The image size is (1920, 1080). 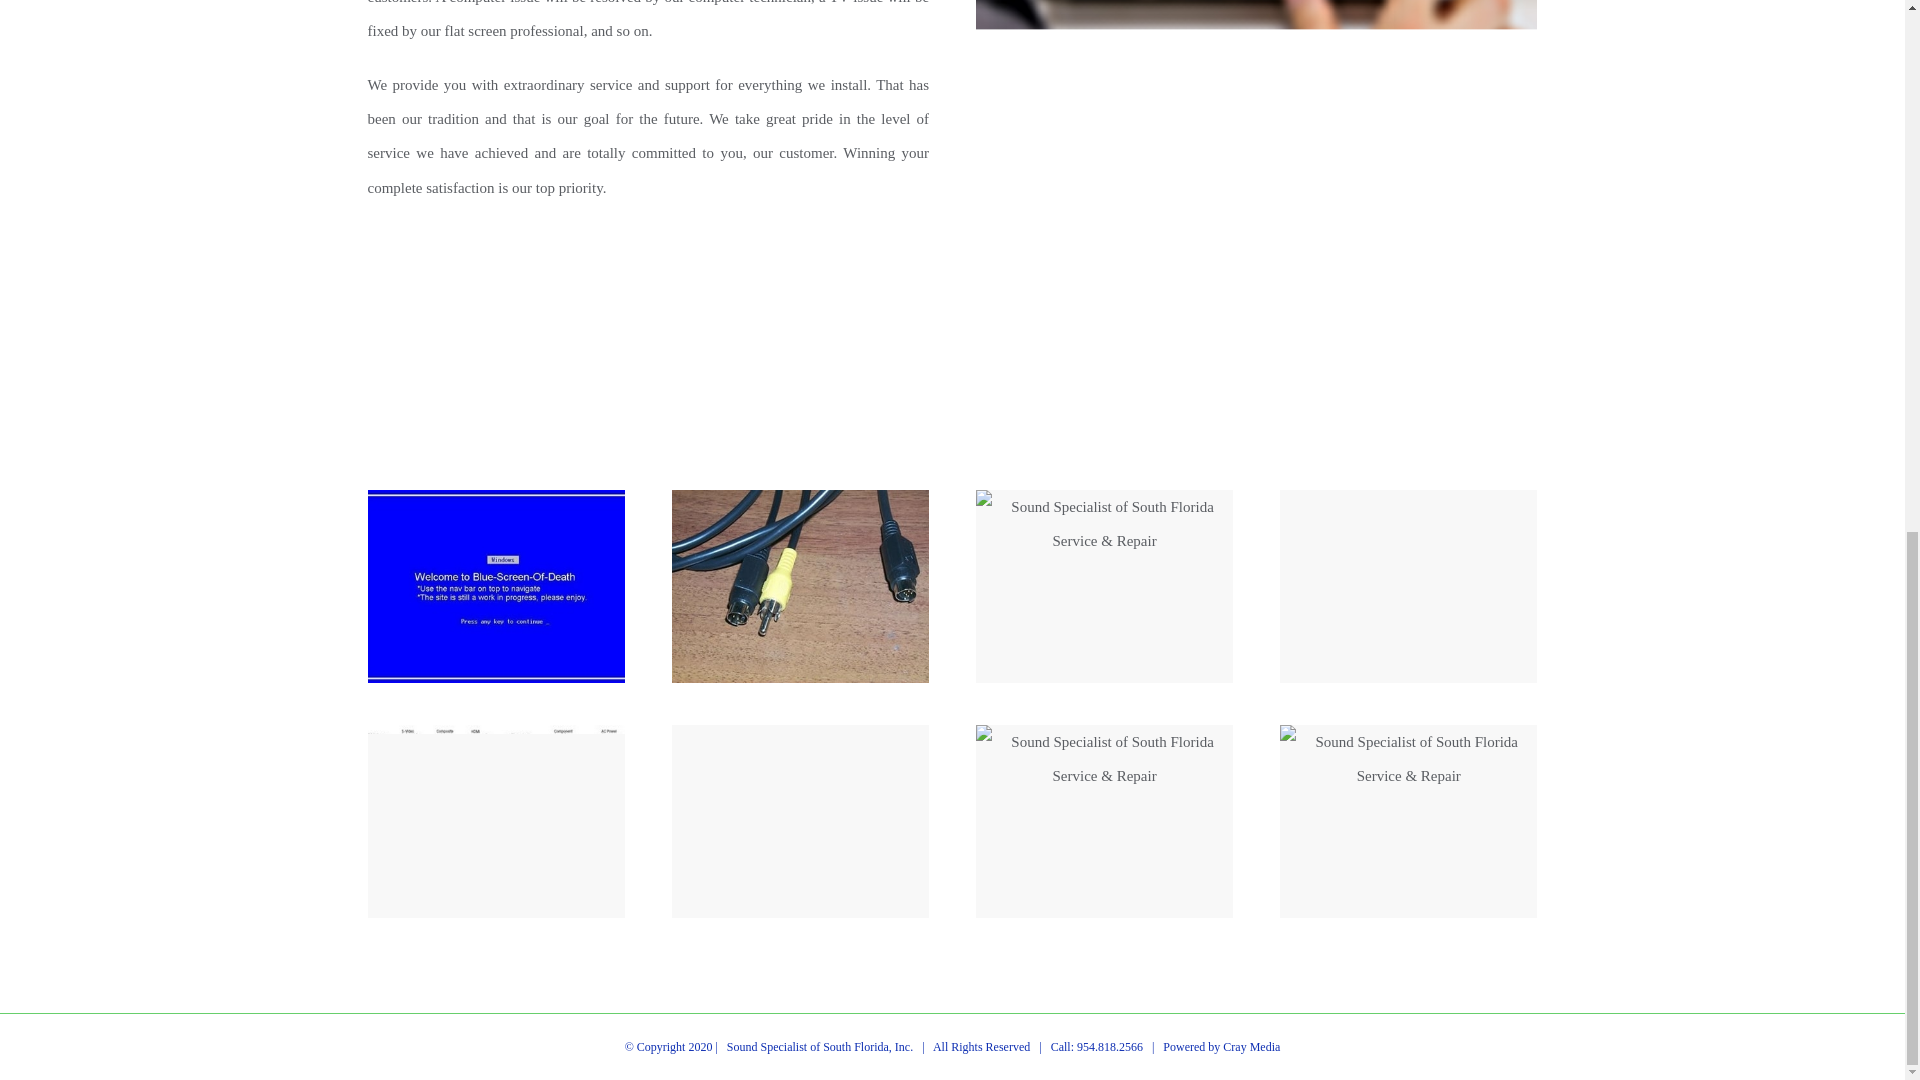 What do you see at coordinates (1252, 1047) in the screenshot?
I see `Cray Media` at bounding box center [1252, 1047].